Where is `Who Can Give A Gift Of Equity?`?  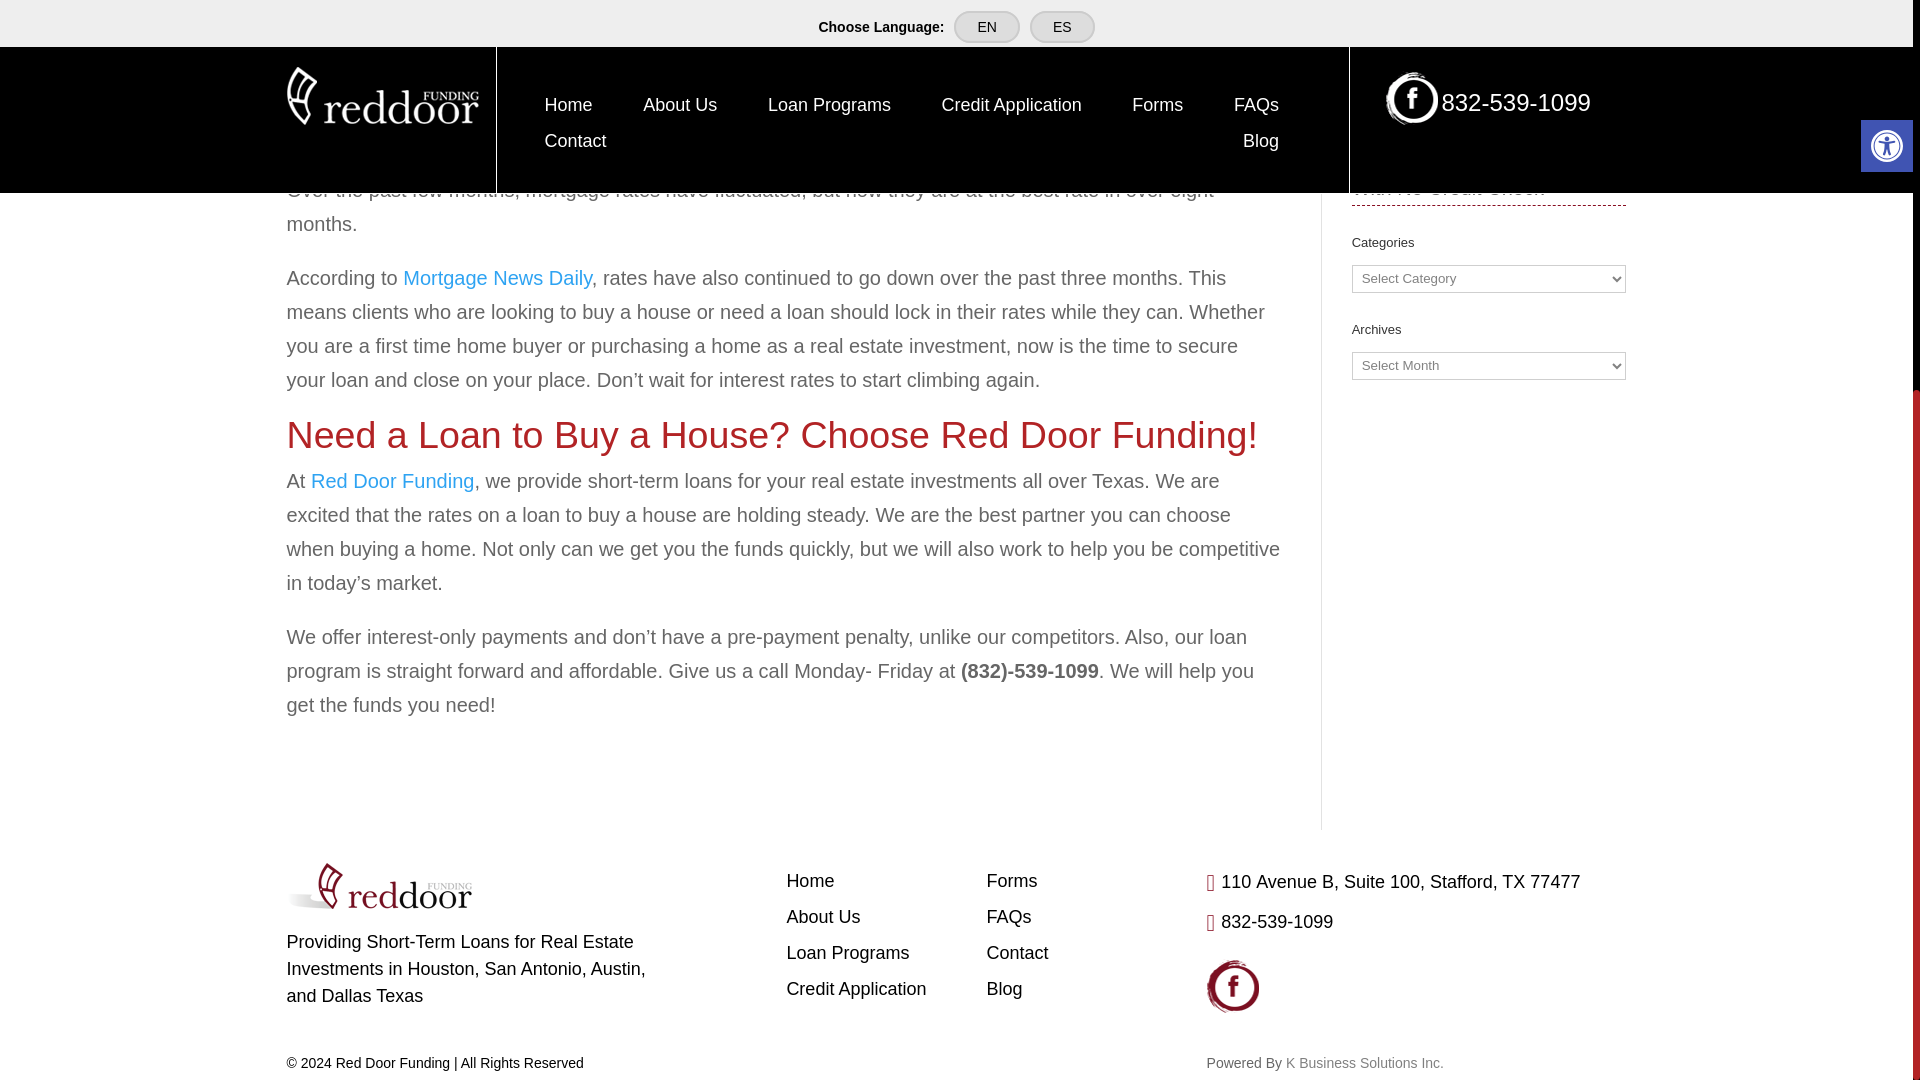
Who Can Give A Gift Of Equity? is located at coordinates (1456, 91).